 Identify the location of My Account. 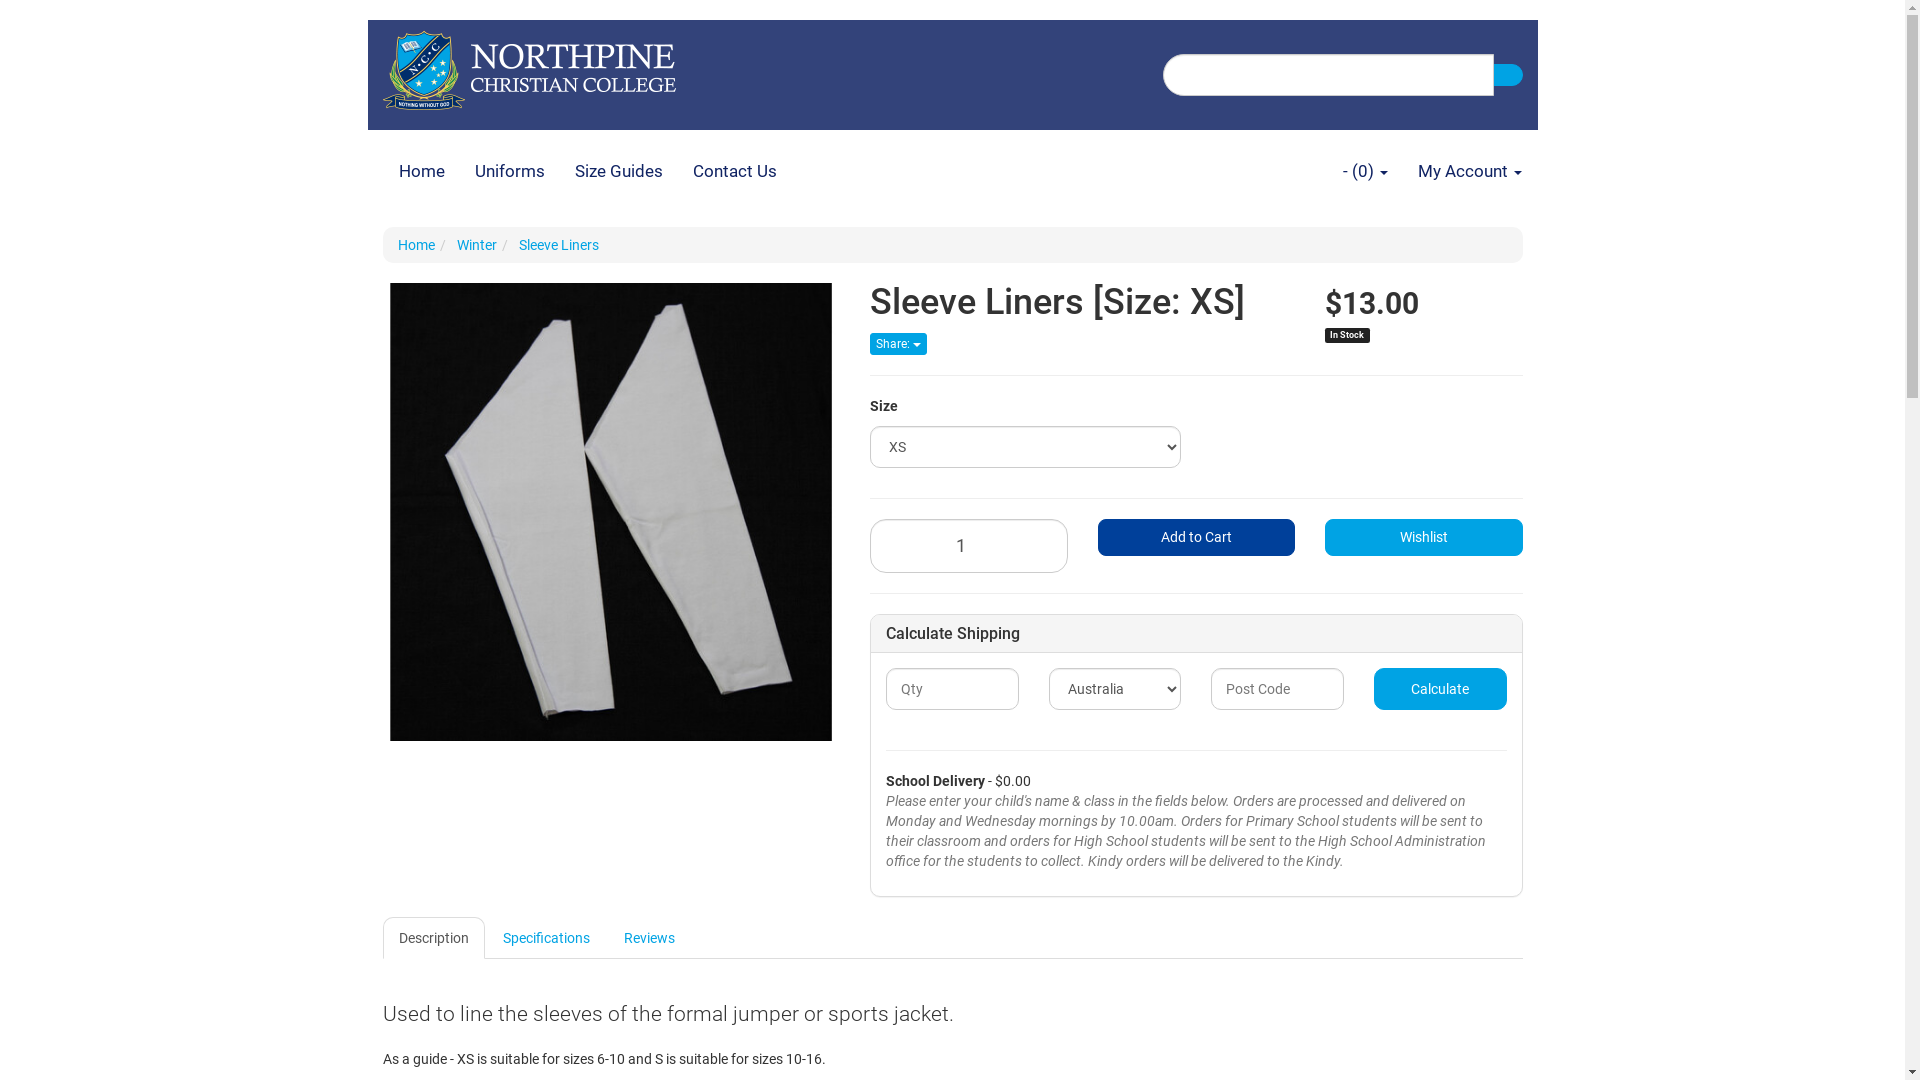
(1469, 171).